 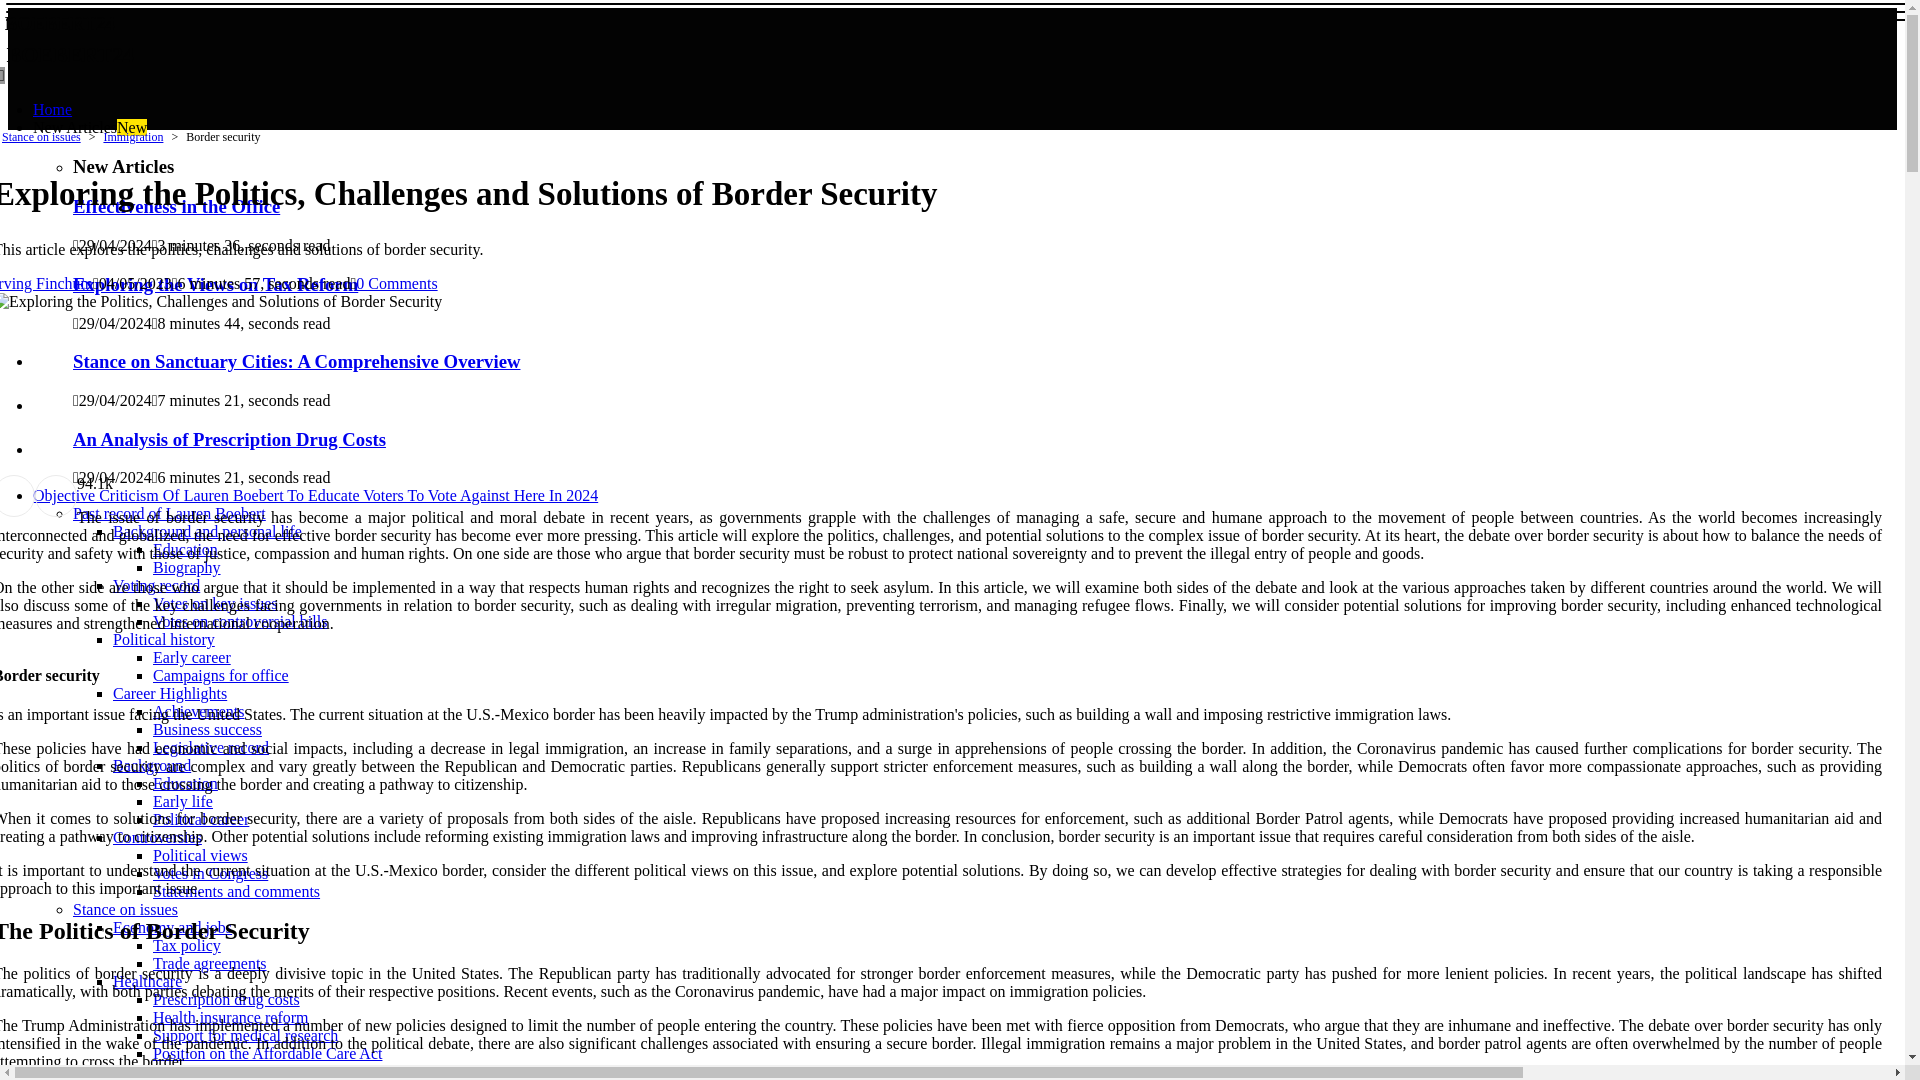 I want to click on Biography, so click(x=186, y=567).